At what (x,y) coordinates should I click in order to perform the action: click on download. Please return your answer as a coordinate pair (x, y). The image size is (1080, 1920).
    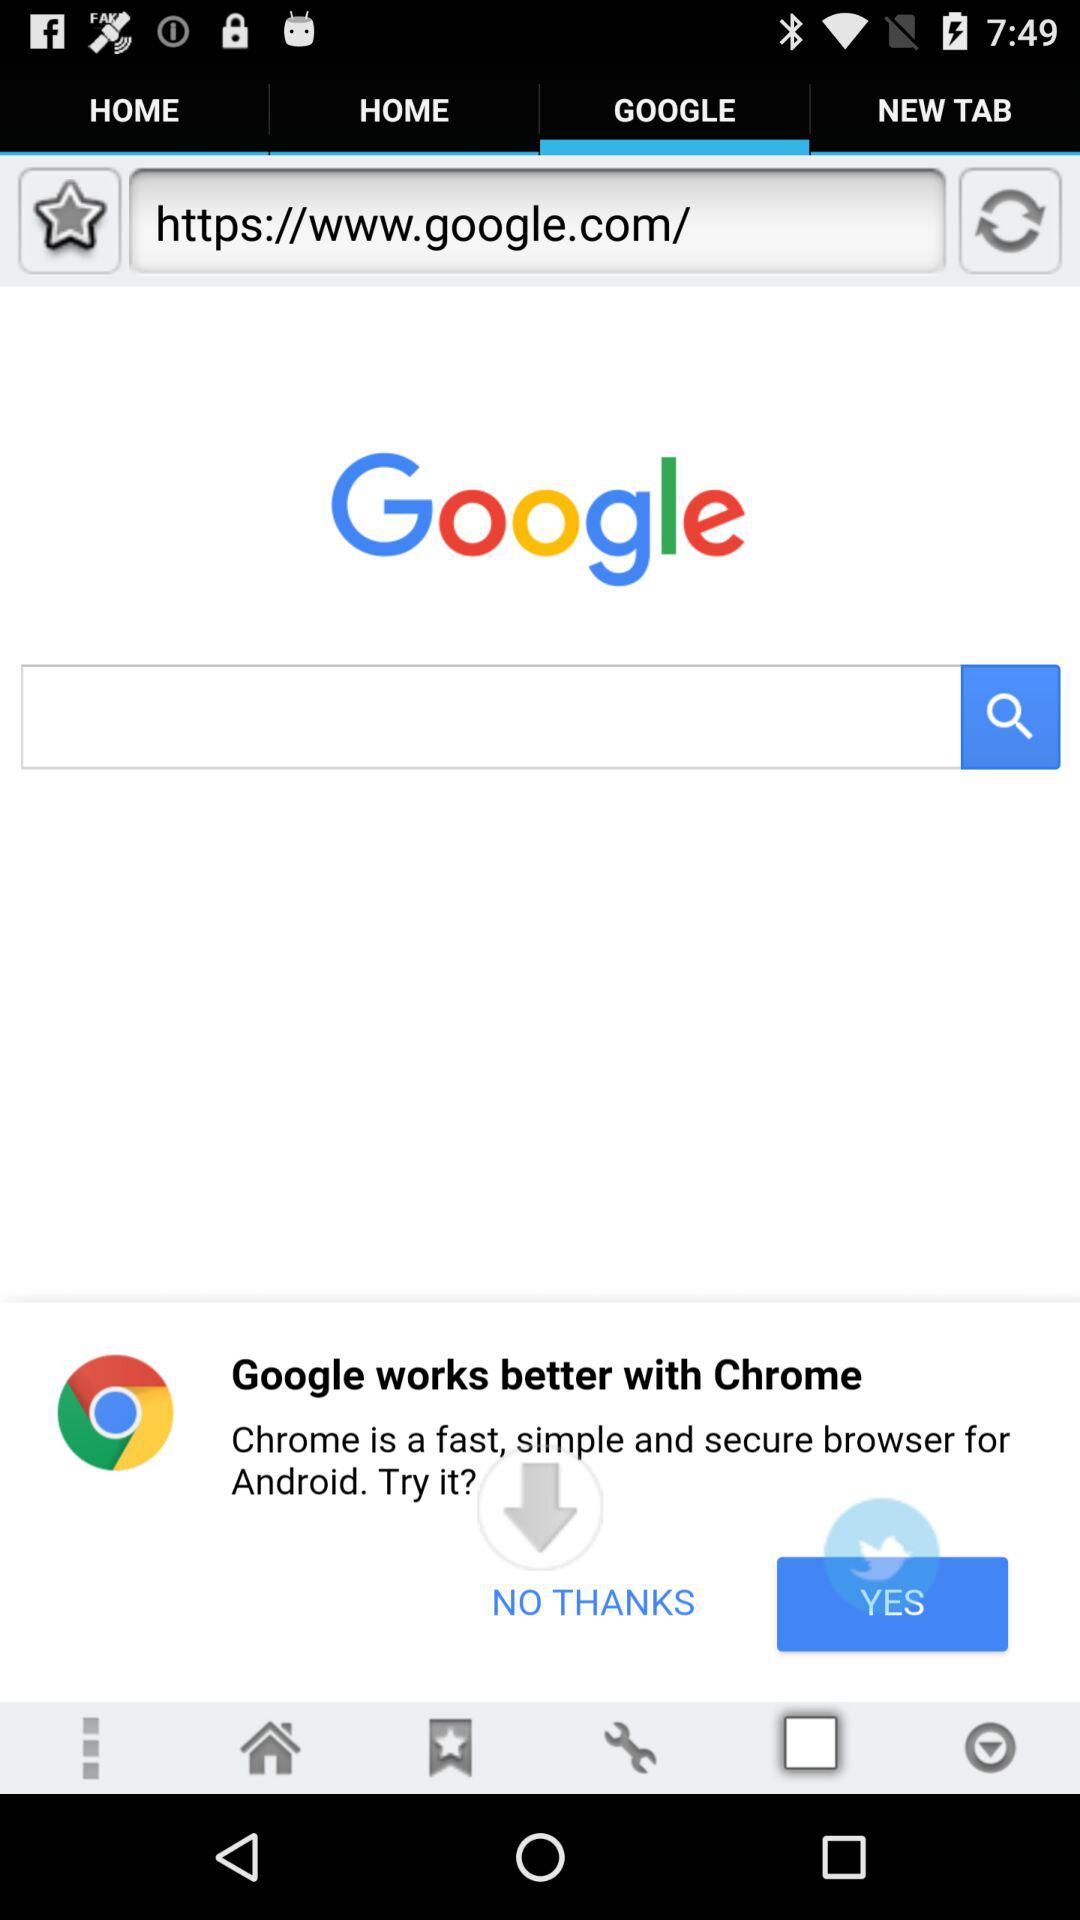
    Looking at the image, I should click on (990, 1748).